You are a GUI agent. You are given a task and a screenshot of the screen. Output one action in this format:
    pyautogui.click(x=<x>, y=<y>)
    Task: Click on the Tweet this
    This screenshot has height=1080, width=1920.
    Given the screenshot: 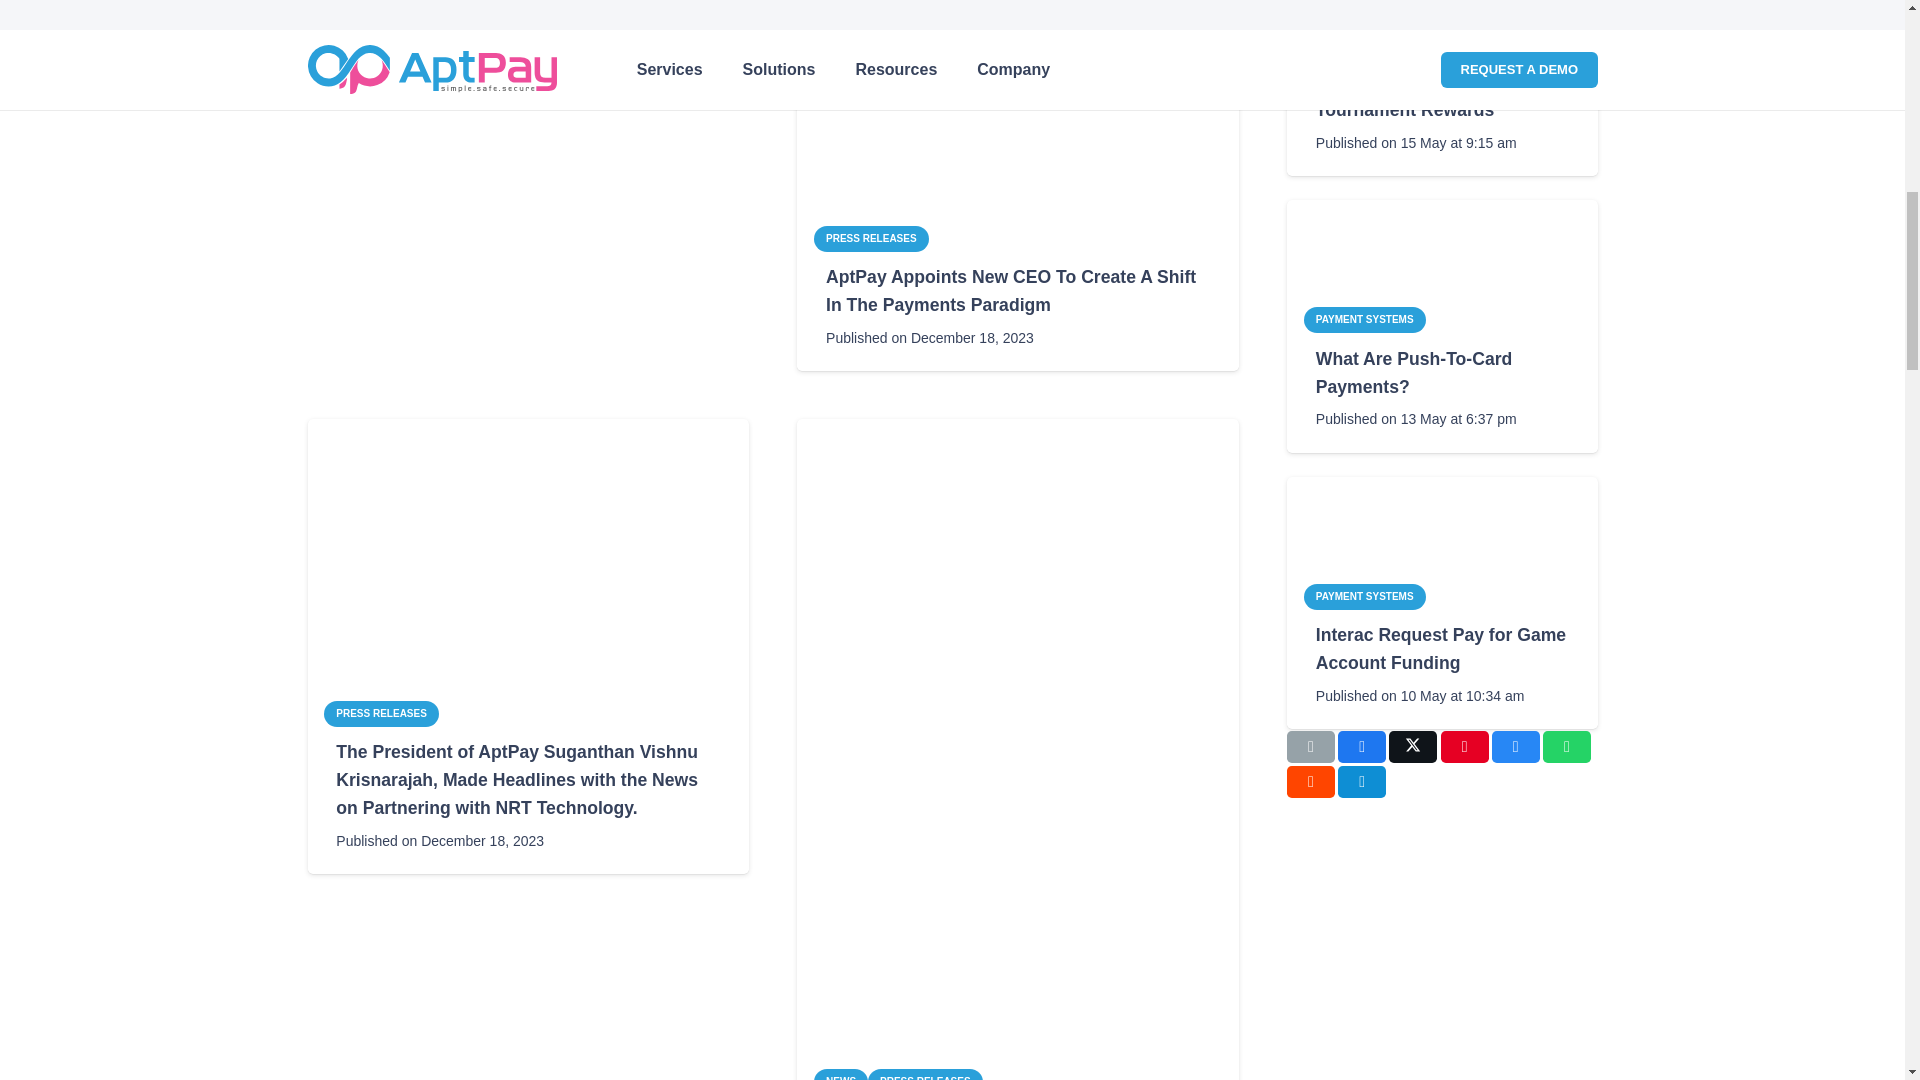 What is the action you would take?
    pyautogui.click(x=1412, y=746)
    